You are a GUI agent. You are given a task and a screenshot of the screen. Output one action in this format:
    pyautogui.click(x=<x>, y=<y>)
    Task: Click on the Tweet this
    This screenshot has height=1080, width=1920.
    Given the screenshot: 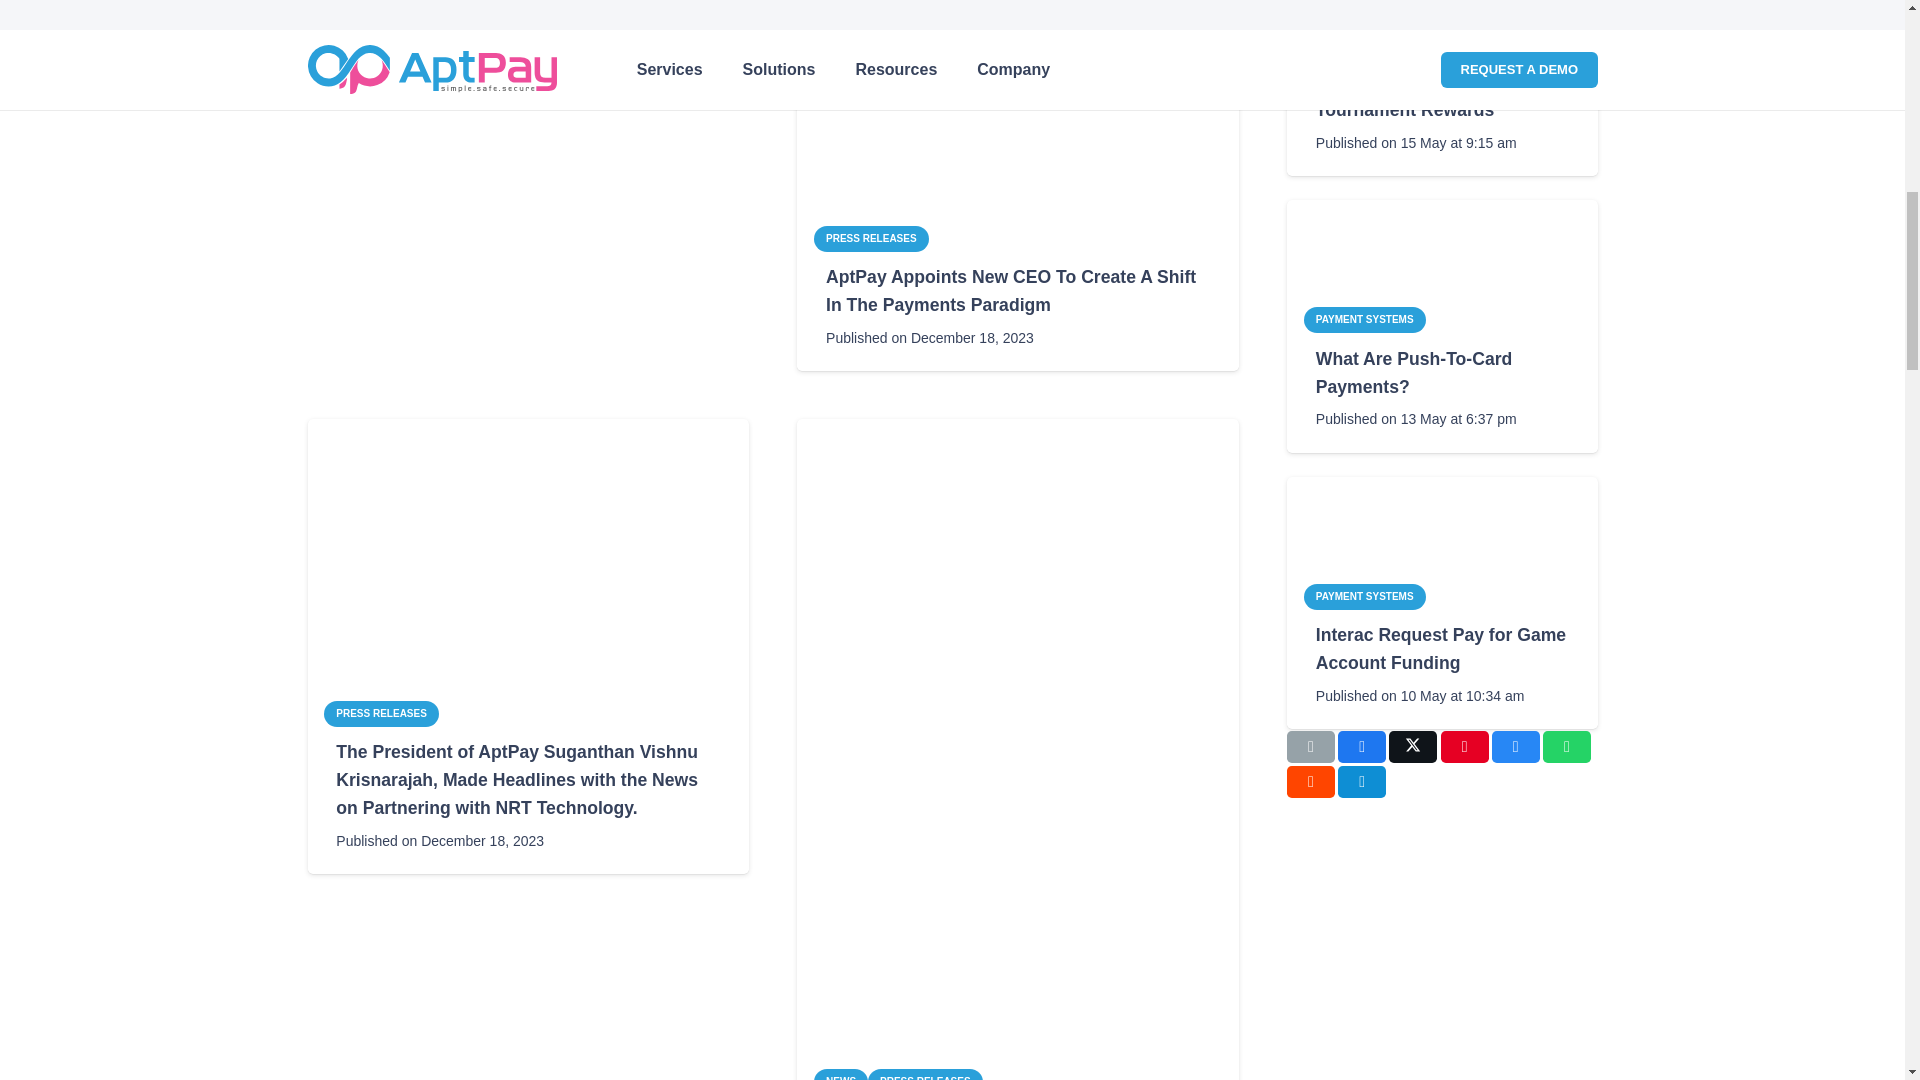 What is the action you would take?
    pyautogui.click(x=1412, y=746)
    